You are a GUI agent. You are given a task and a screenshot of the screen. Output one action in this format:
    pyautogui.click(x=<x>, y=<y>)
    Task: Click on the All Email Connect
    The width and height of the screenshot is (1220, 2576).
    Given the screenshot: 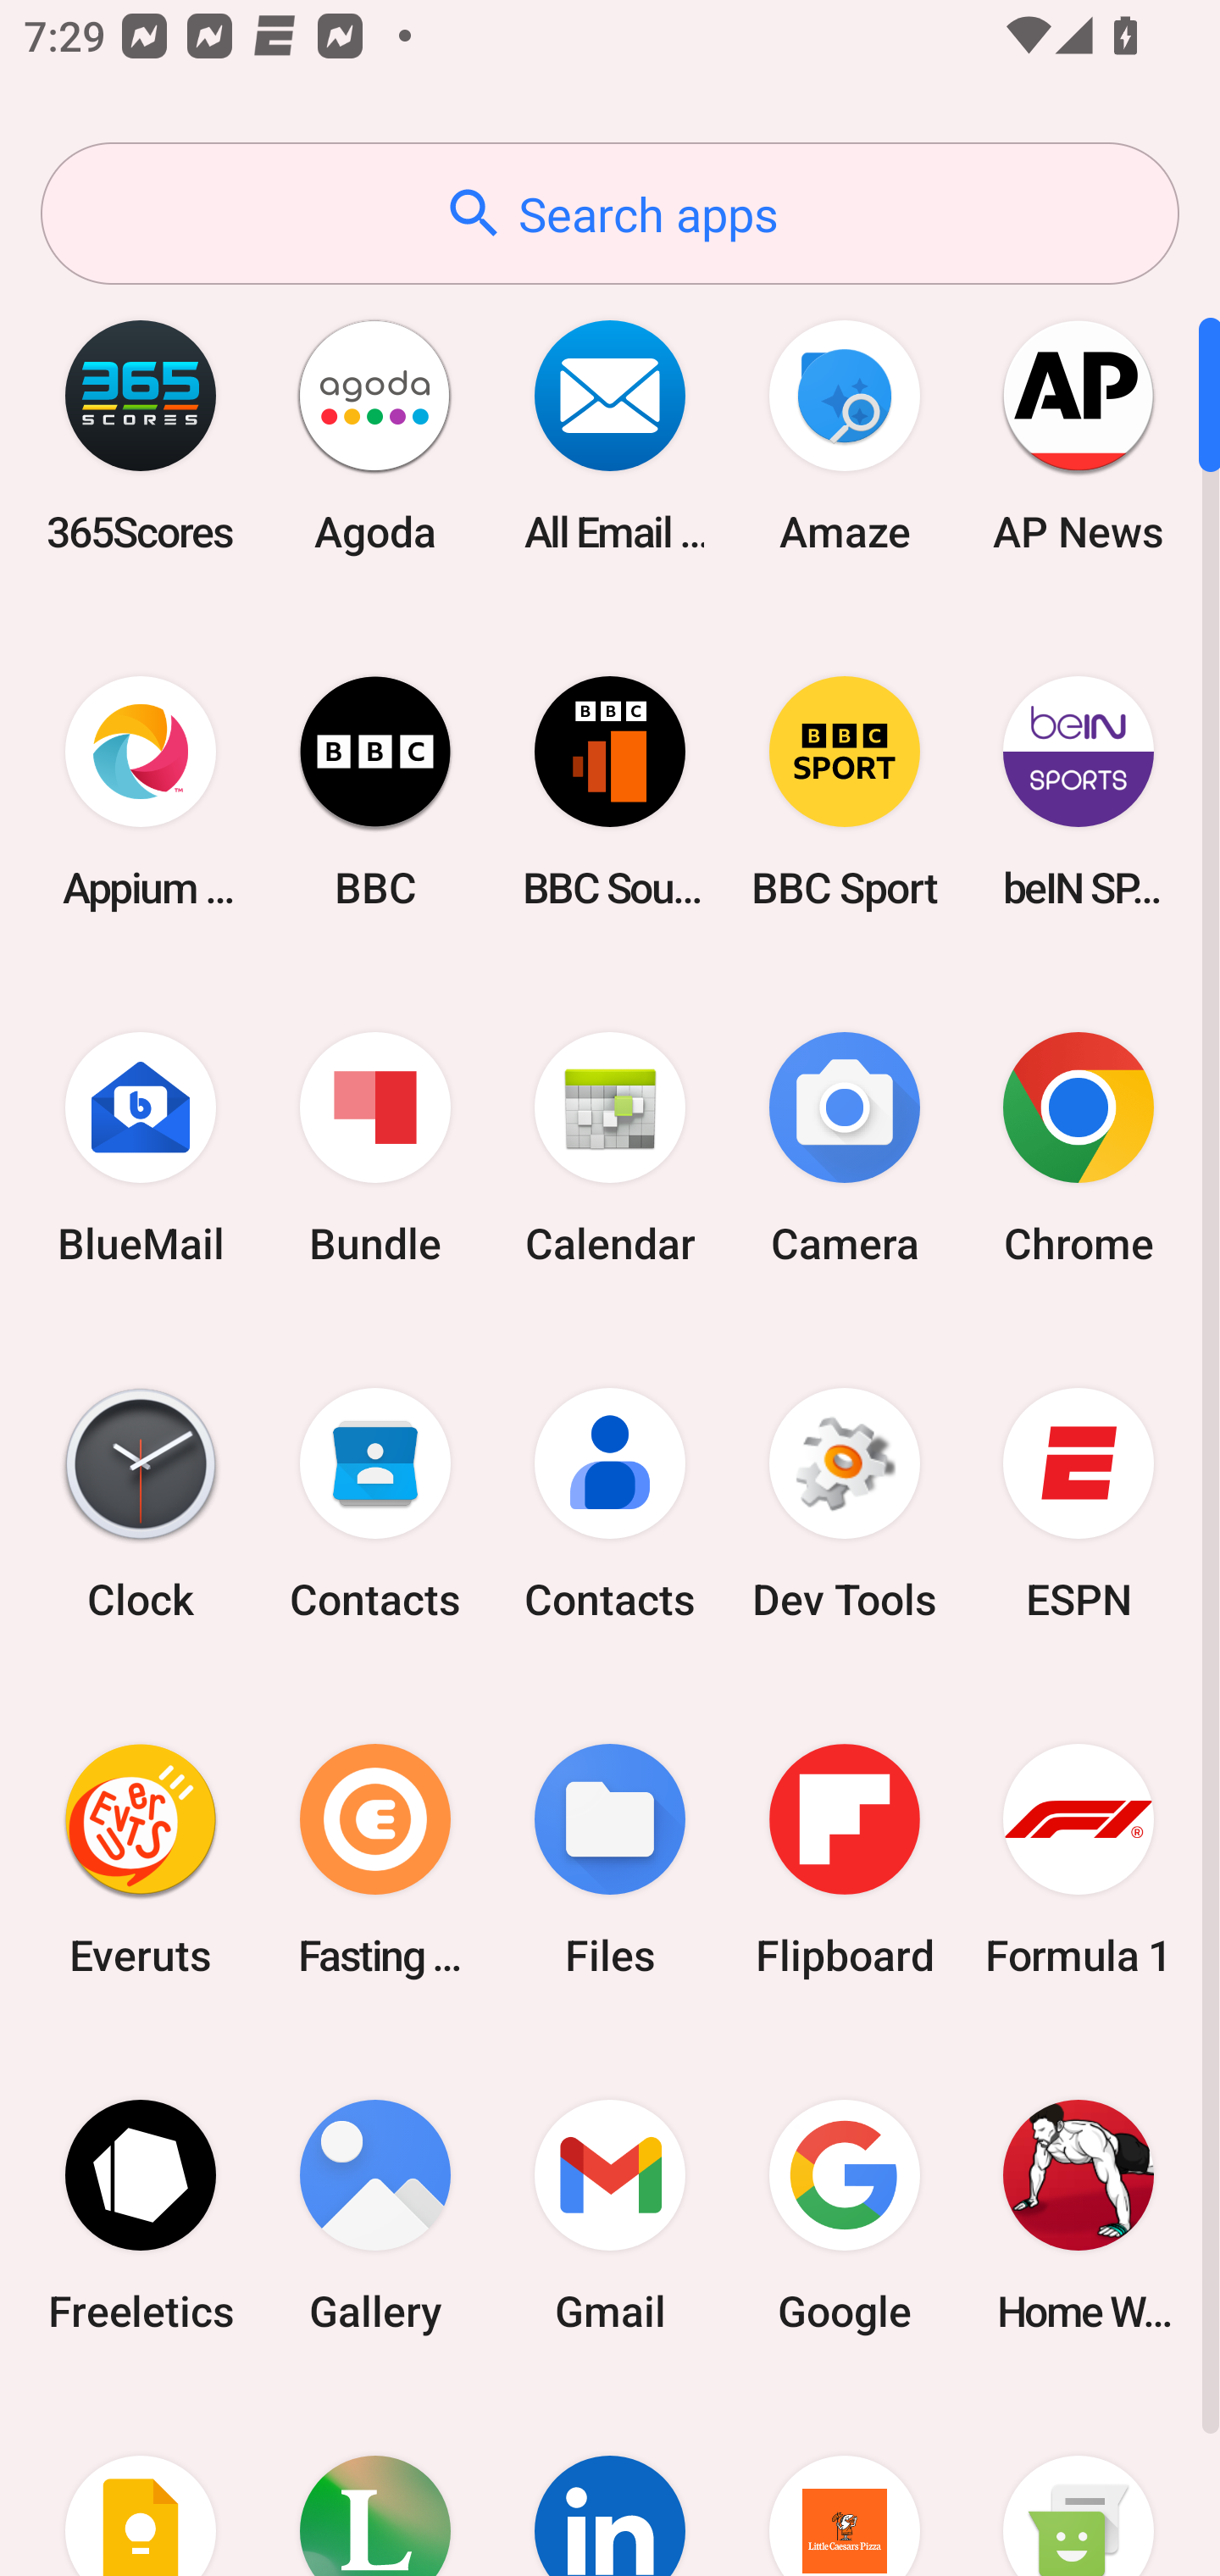 What is the action you would take?
    pyautogui.click(x=610, y=436)
    